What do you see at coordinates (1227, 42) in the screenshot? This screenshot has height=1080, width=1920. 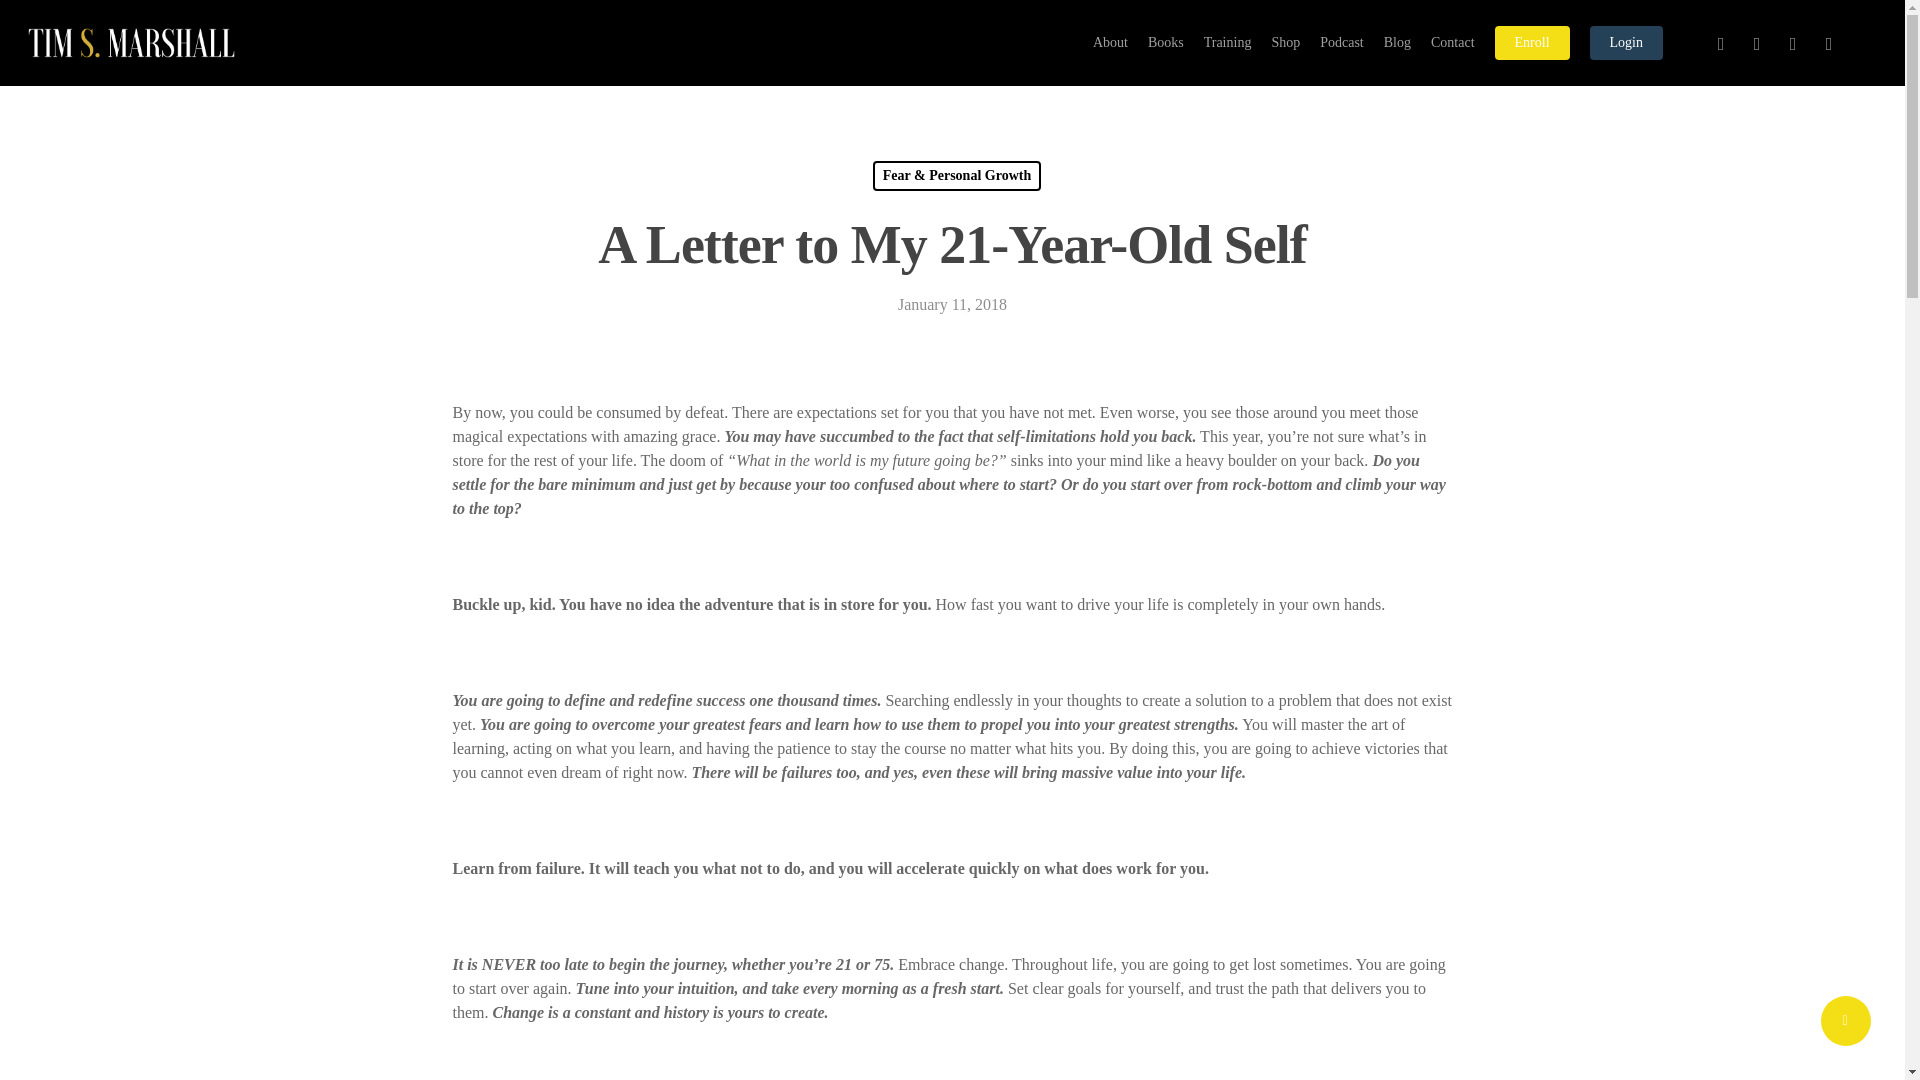 I see `Training` at bounding box center [1227, 42].